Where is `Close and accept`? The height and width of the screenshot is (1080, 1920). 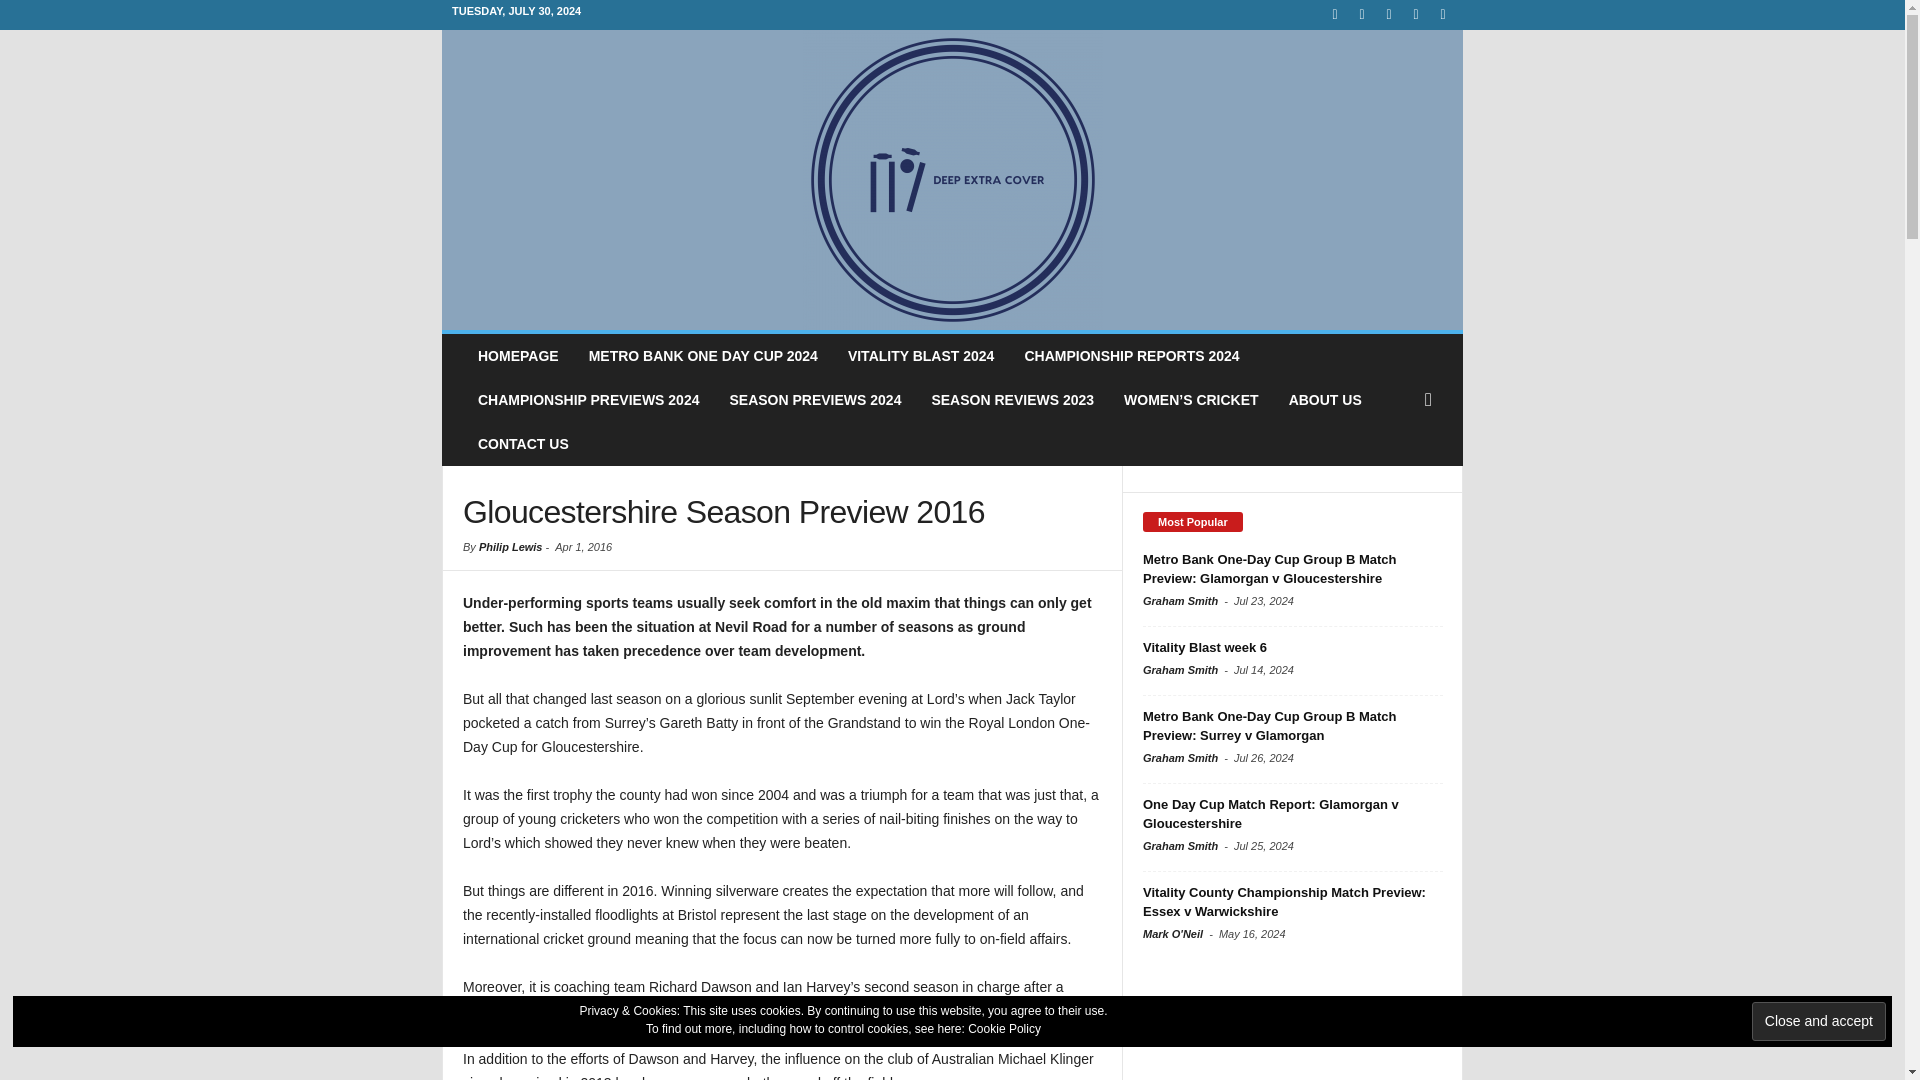 Close and accept is located at coordinates (1818, 1022).